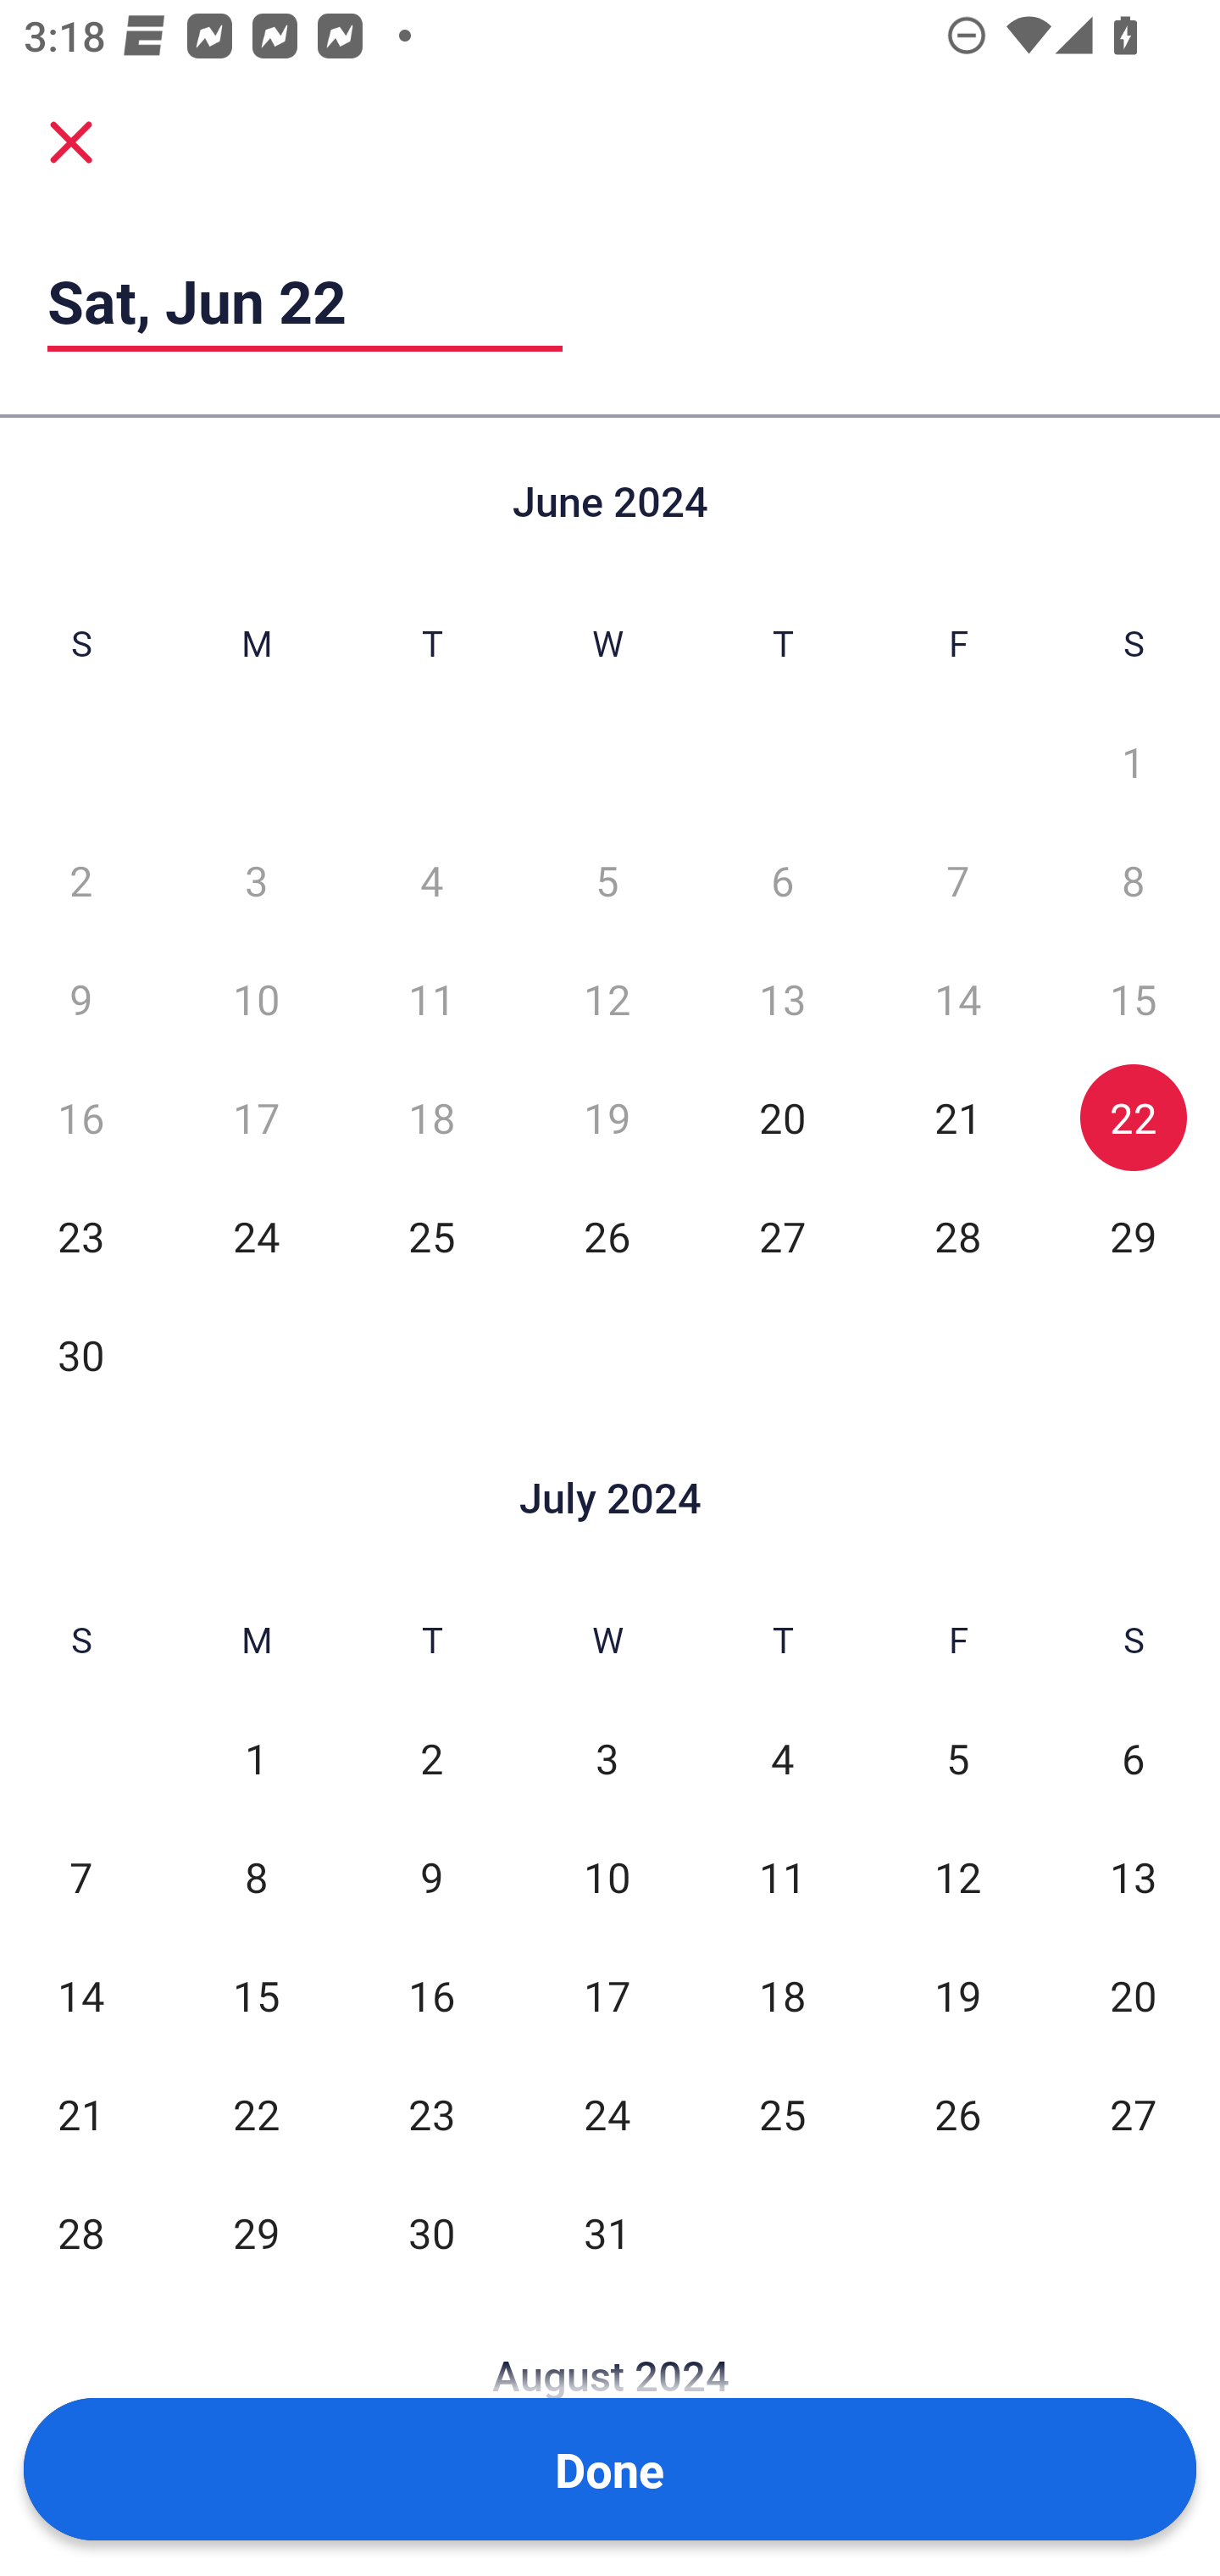 The height and width of the screenshot is (2576, 1220). I want to click on 16 Sun, Jun 16, Not Selected, so click(80, 1118).